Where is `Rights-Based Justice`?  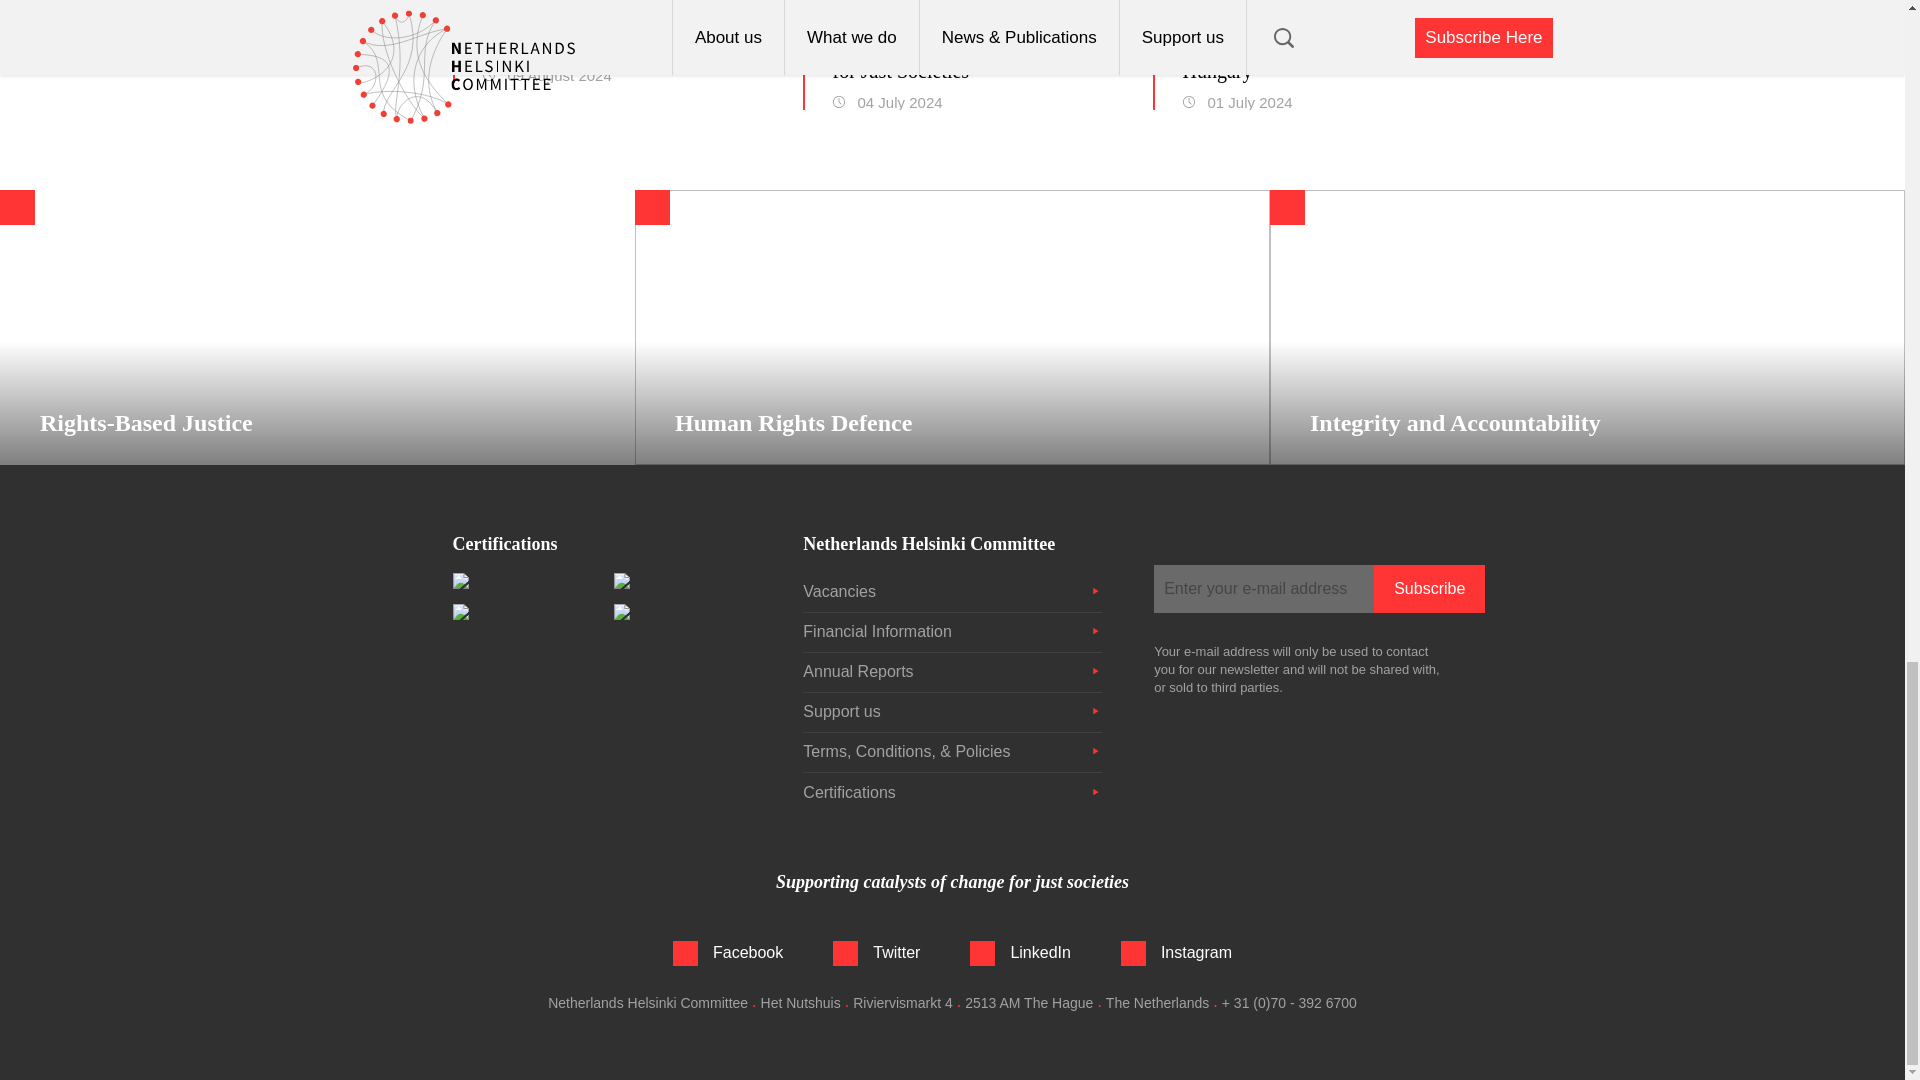 Rights-Based Justice is located at coordinates (318, 328).